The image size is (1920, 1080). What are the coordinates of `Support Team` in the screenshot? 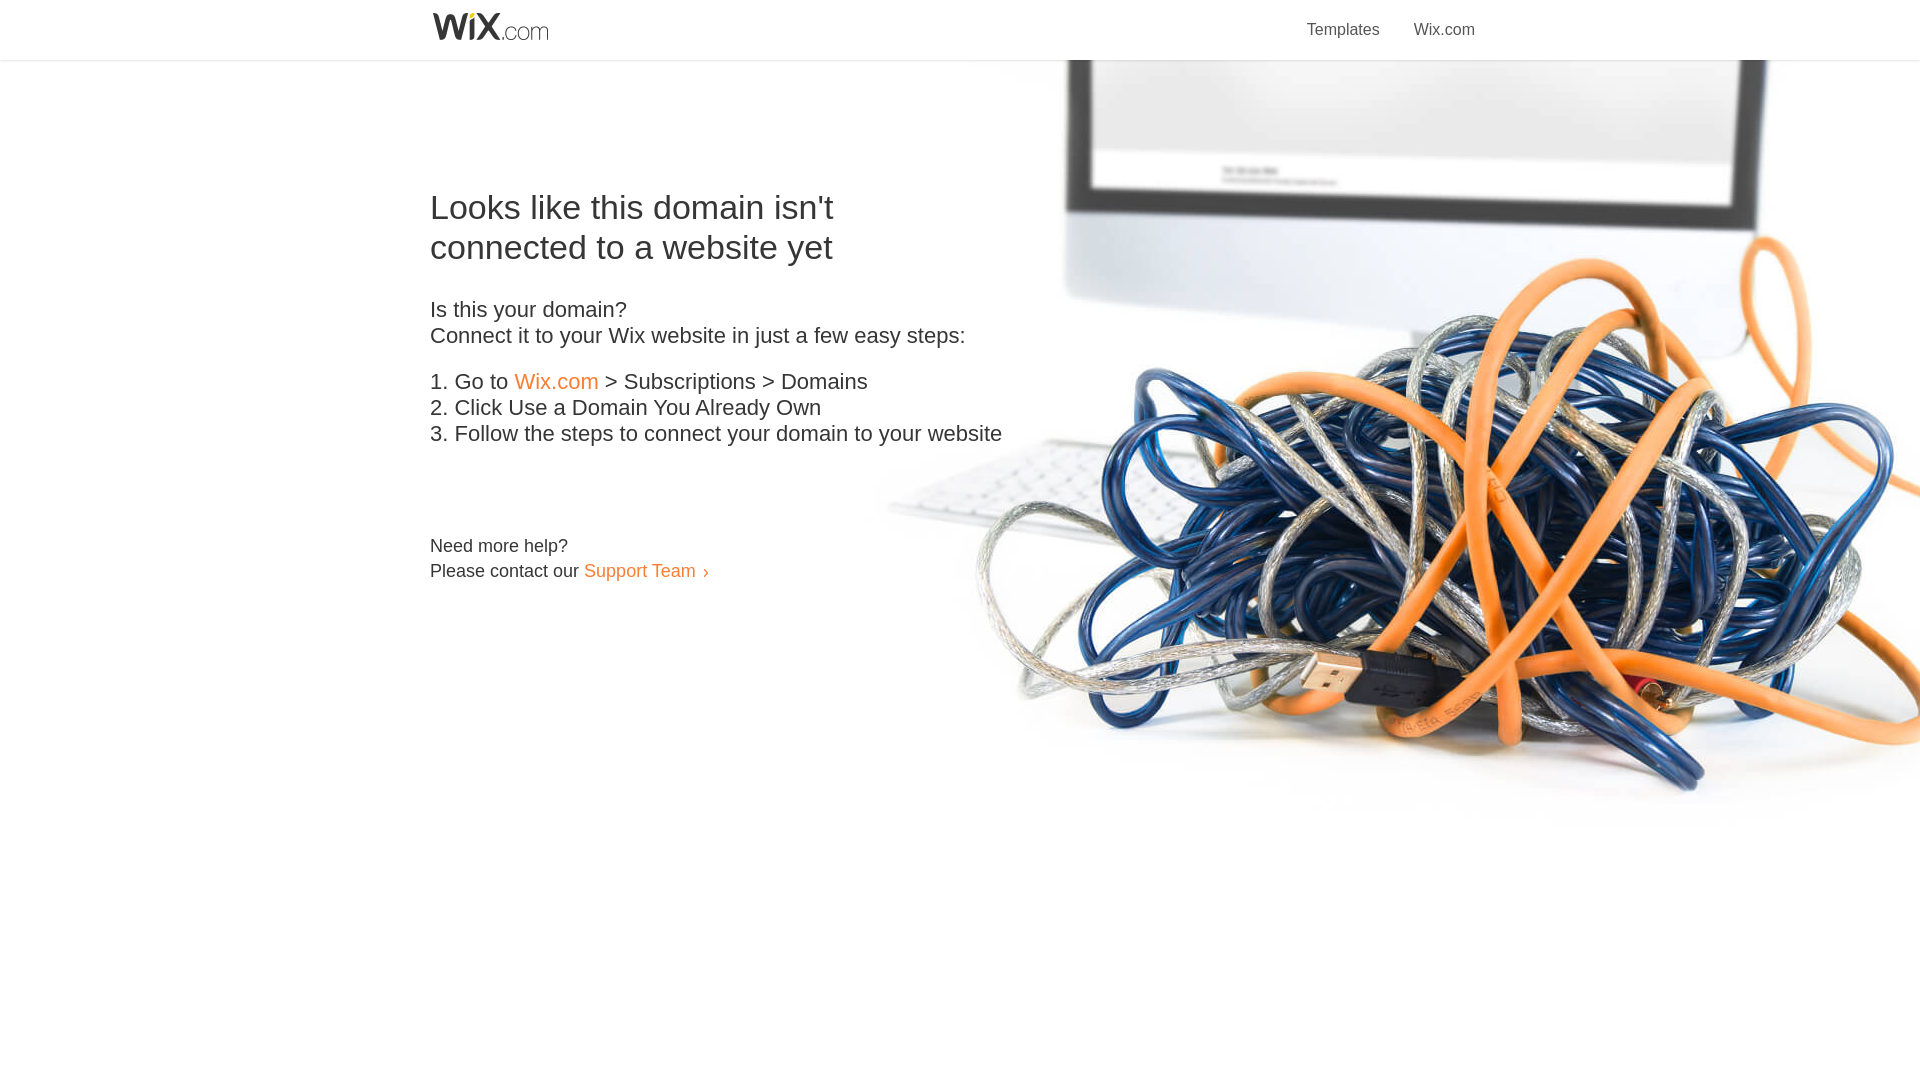 It's located at (639, 570).